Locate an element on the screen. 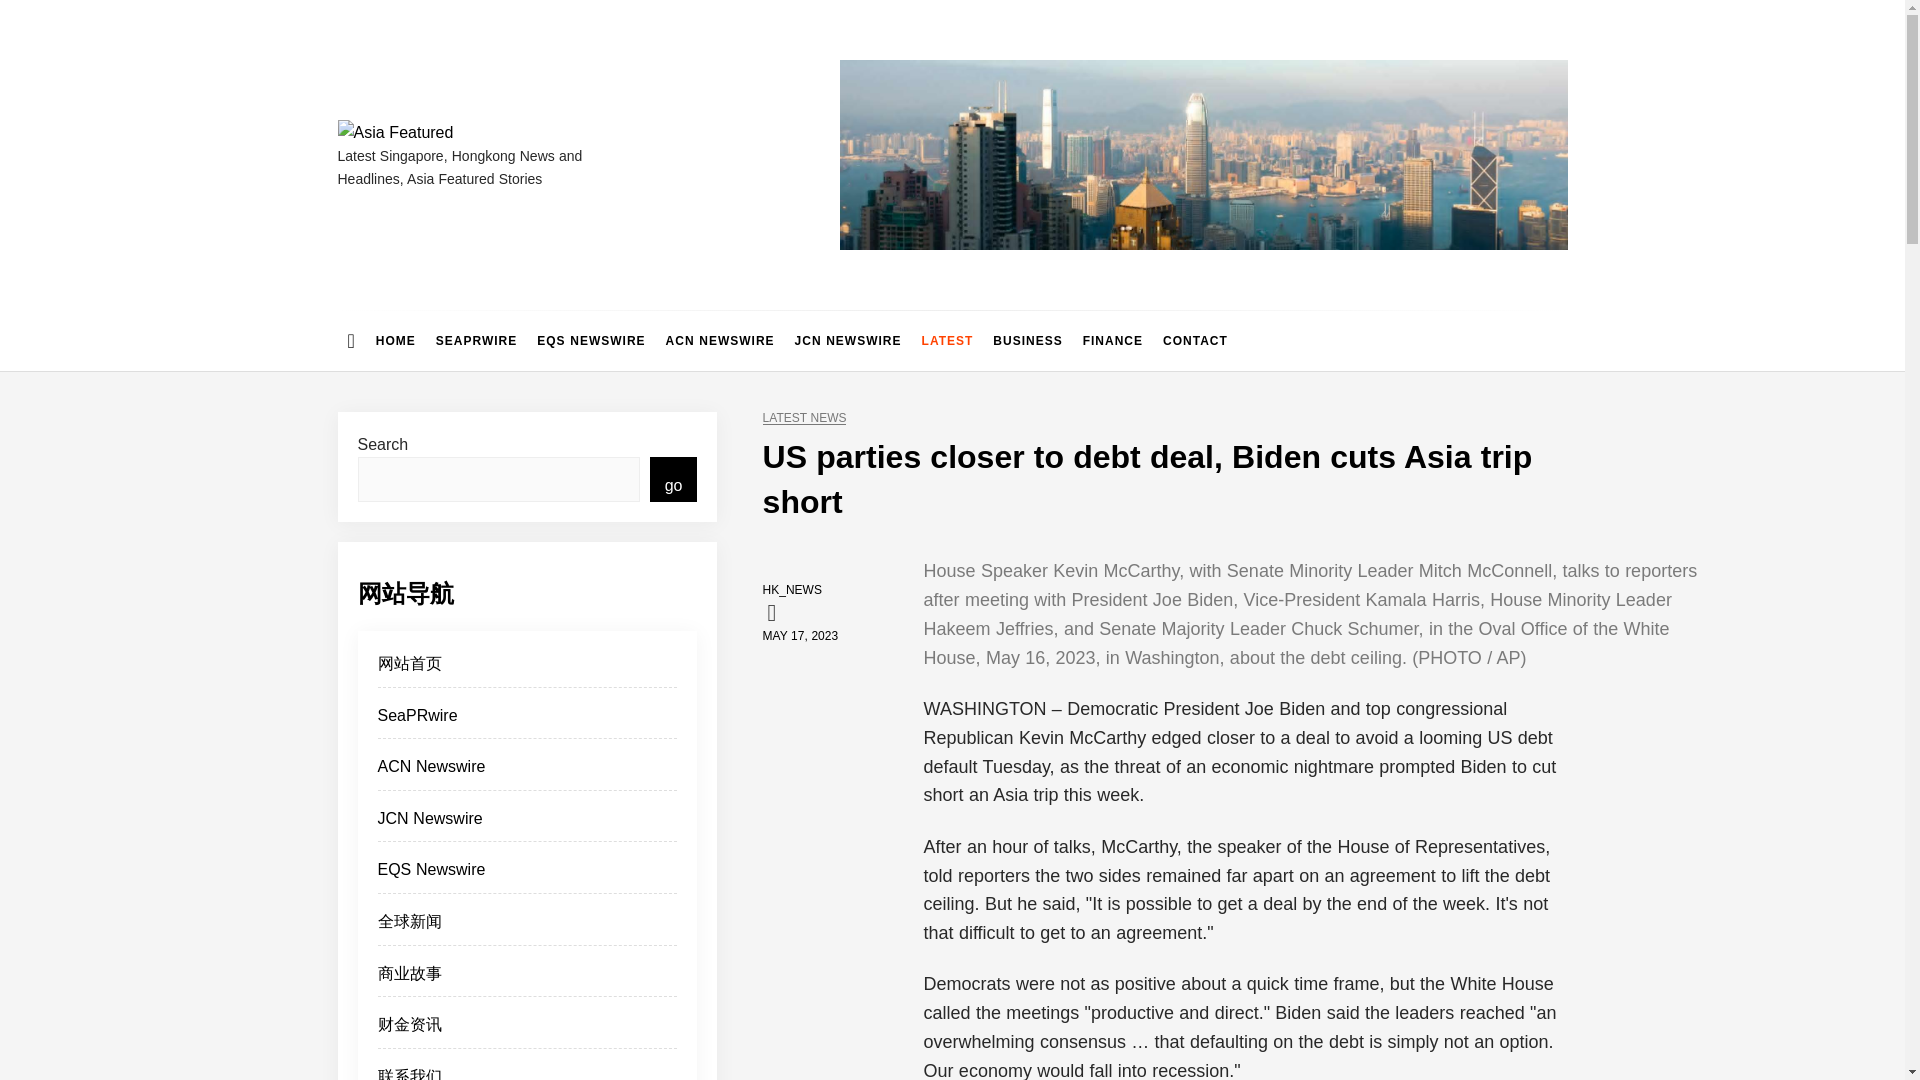  go is located at coordinates (674, 479).